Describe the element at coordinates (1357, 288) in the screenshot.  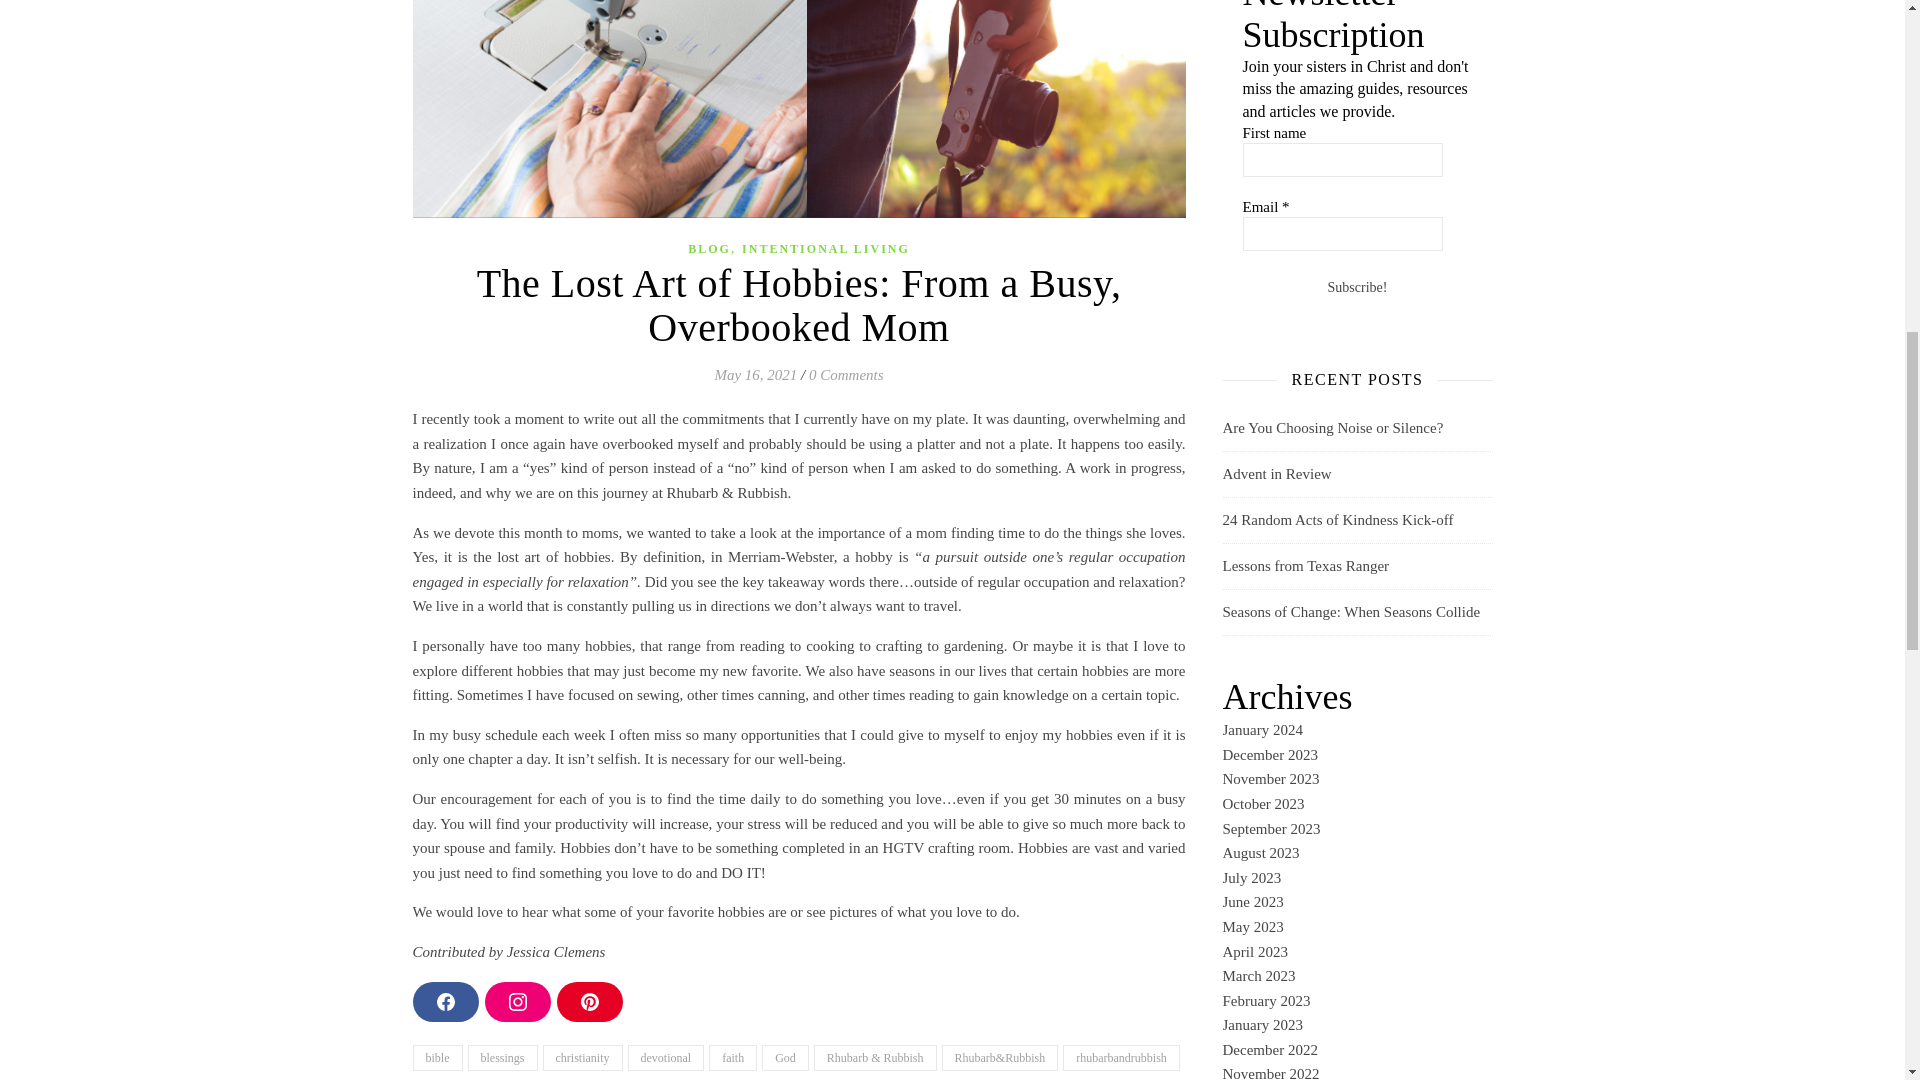
I see `Subscribe!` at that location.